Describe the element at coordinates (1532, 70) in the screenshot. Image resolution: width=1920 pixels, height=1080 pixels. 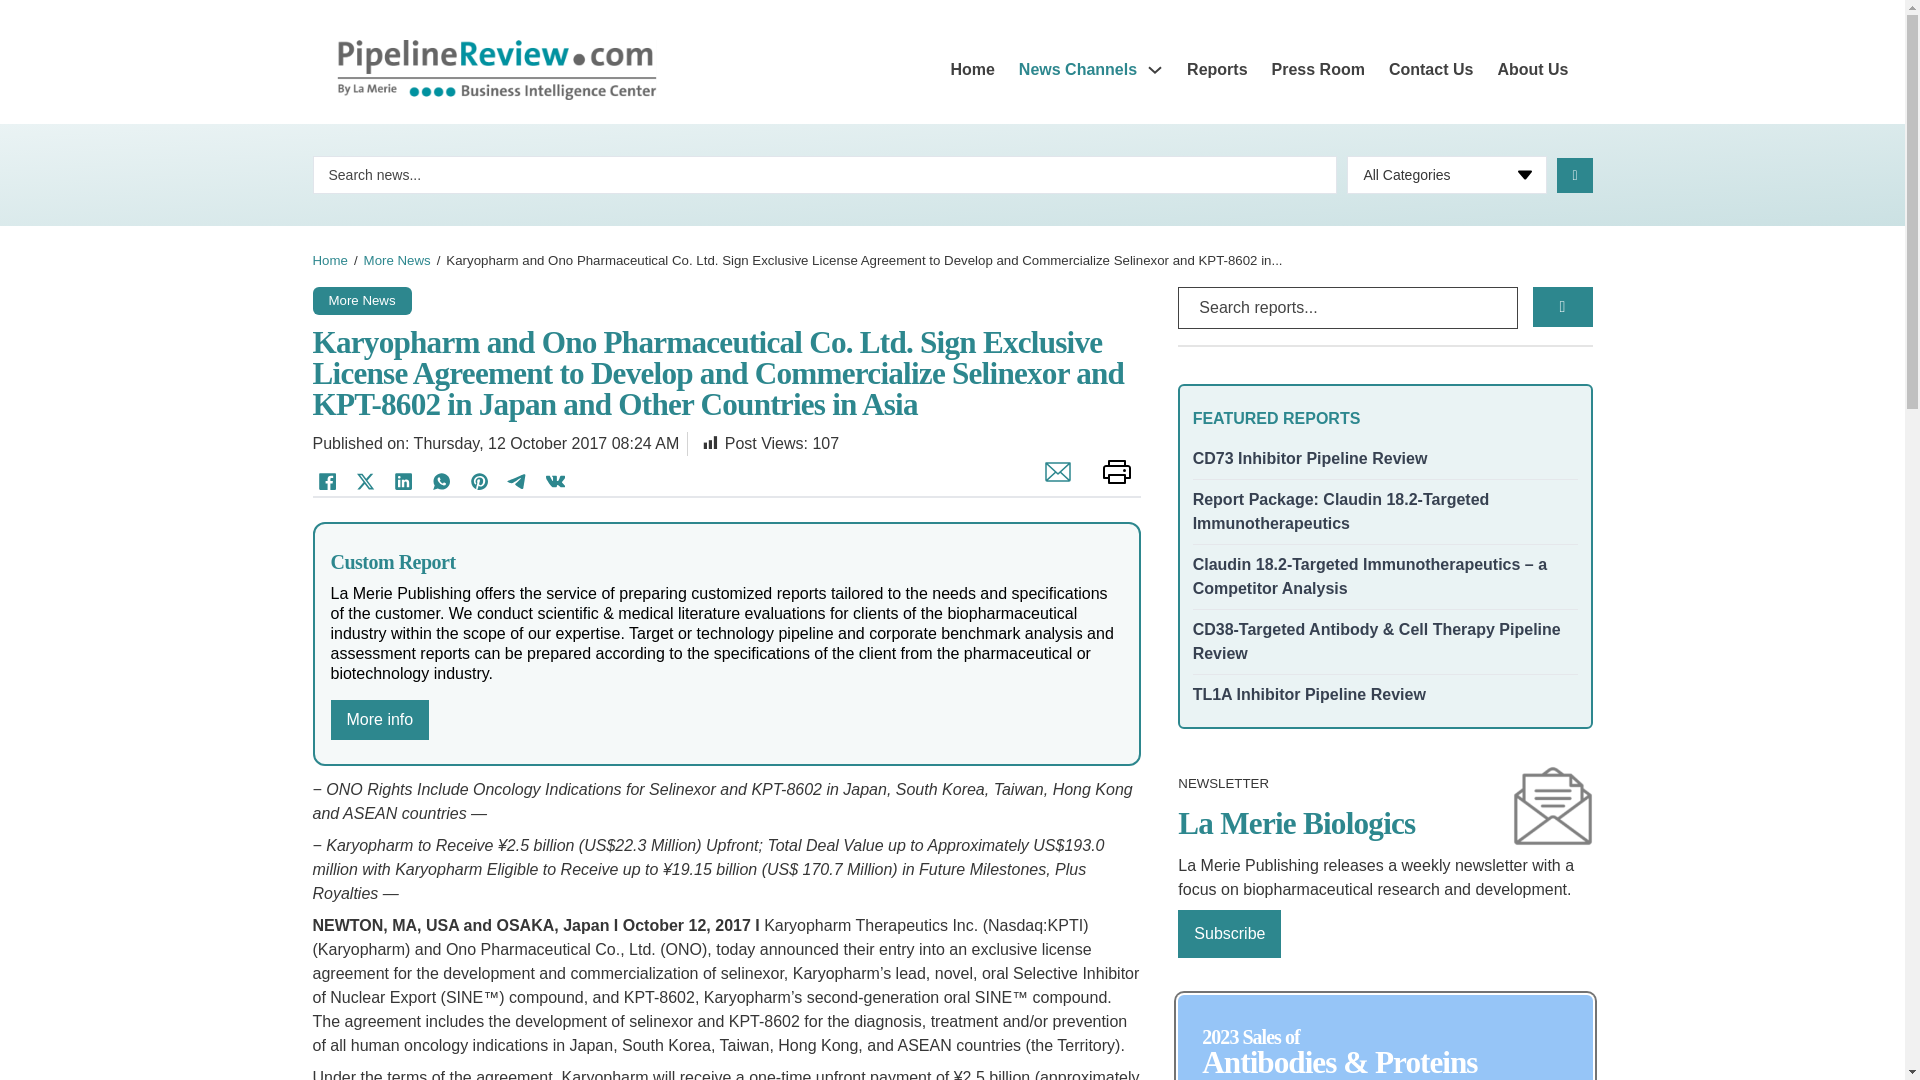
I see `About Us` at that location.